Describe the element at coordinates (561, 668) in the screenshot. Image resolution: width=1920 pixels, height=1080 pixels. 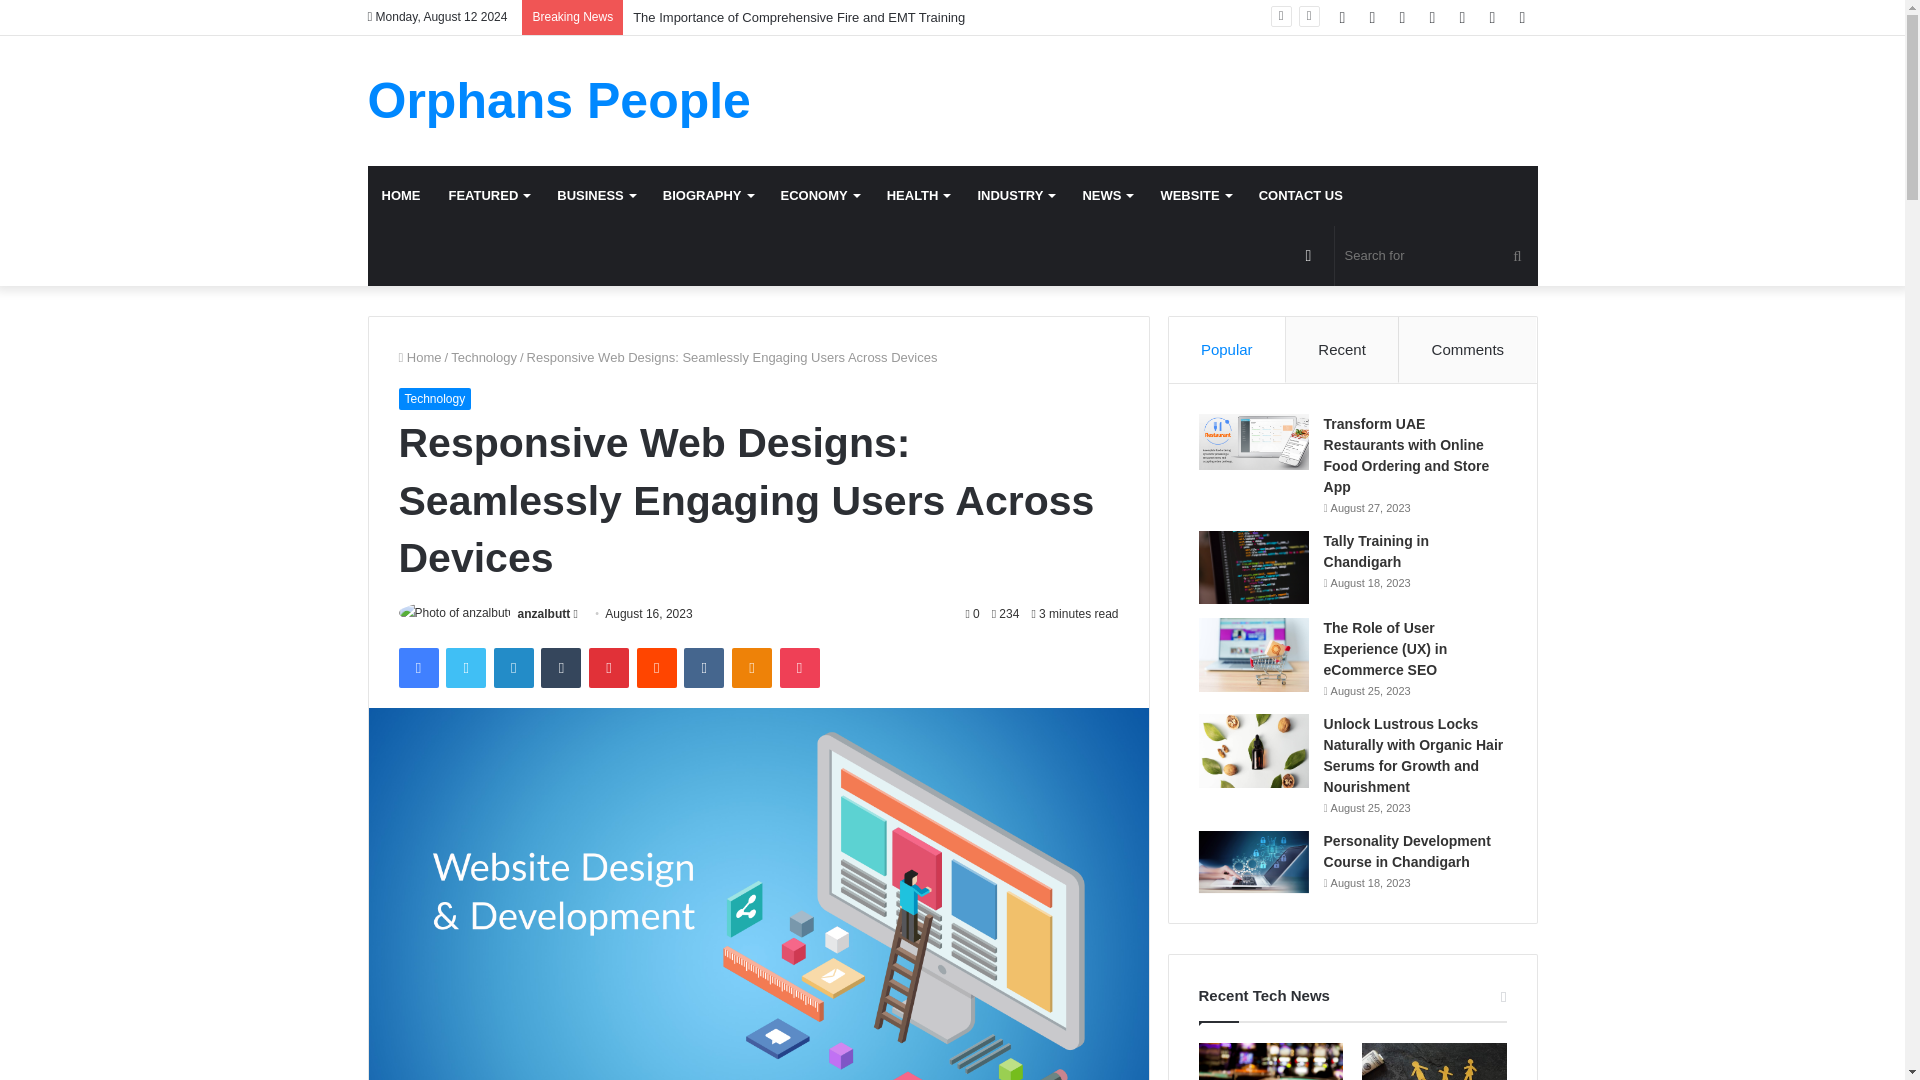
I see `Tumblr` at that location.